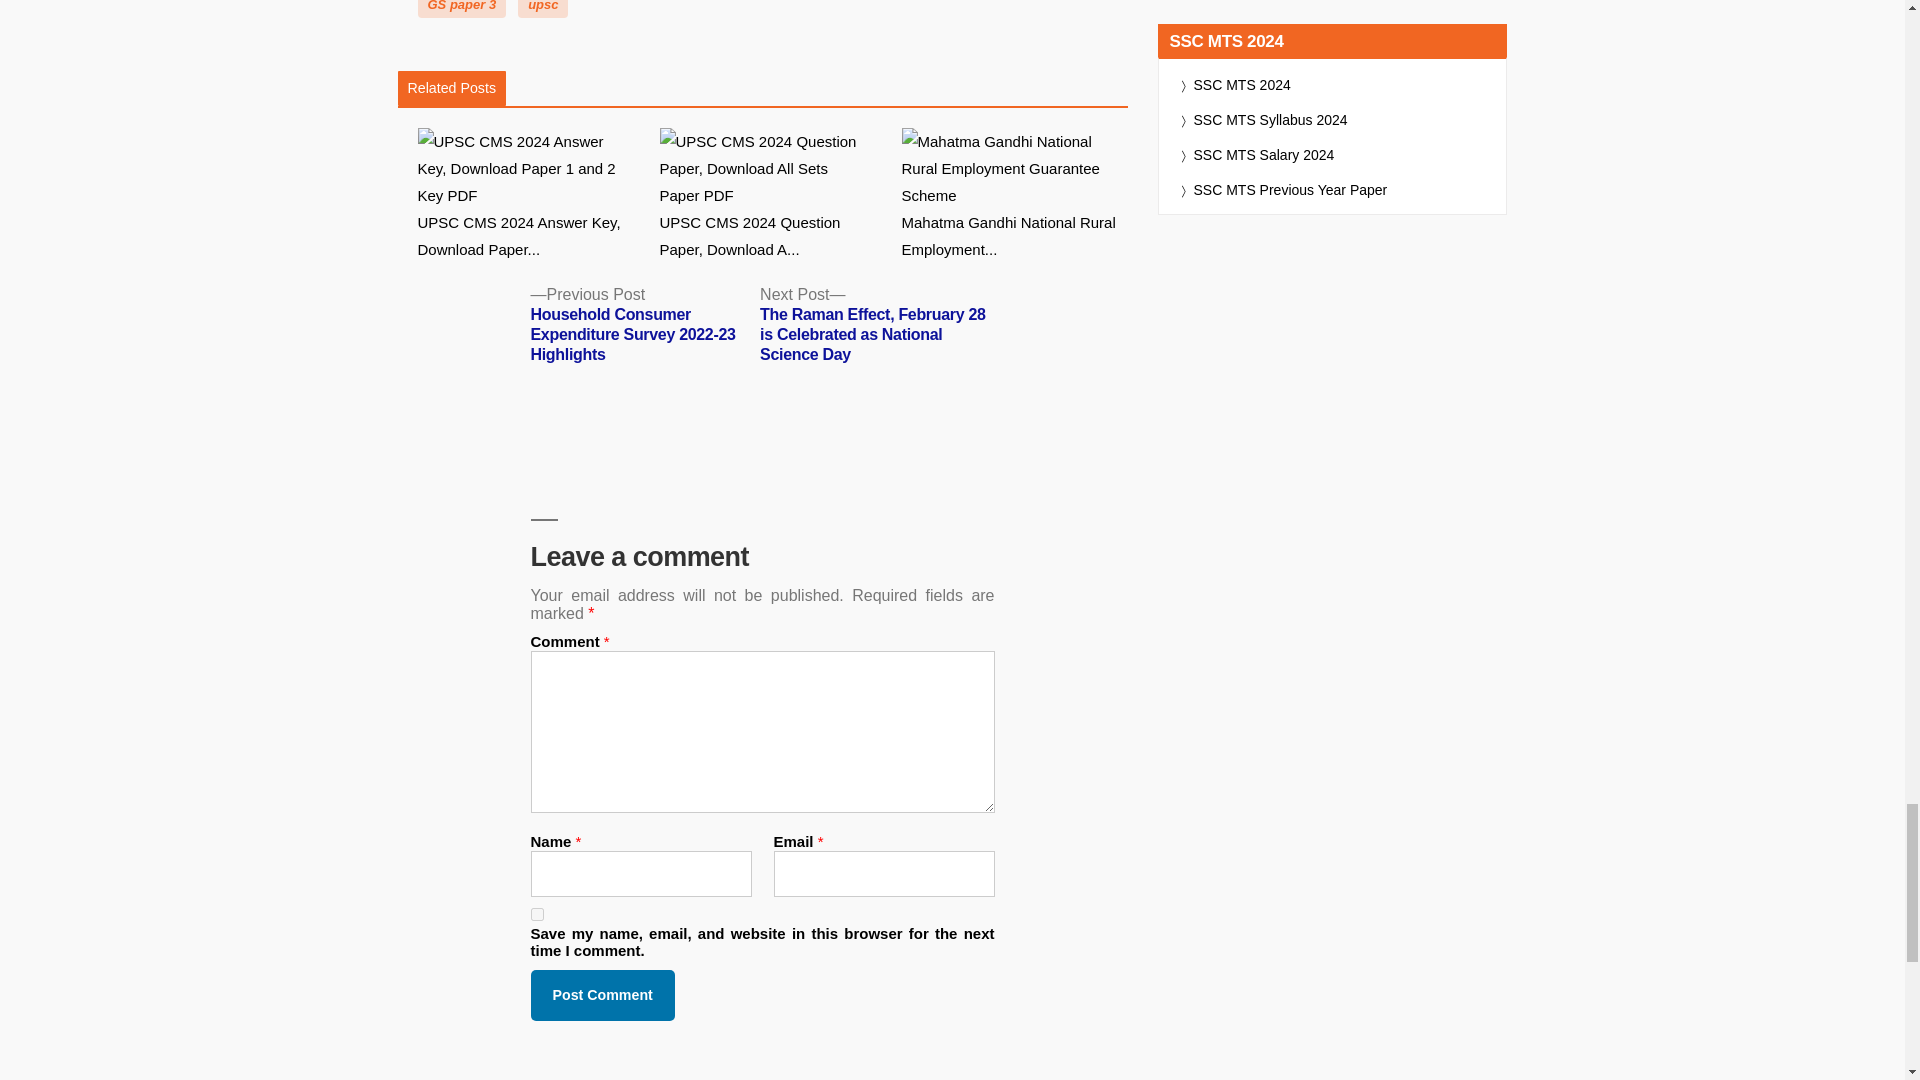 This screenshot has width=1920, height=1080. What do you see at coordinates (536, 914) in the screenshot?
I see `yes` at bounding box center [536, 914].